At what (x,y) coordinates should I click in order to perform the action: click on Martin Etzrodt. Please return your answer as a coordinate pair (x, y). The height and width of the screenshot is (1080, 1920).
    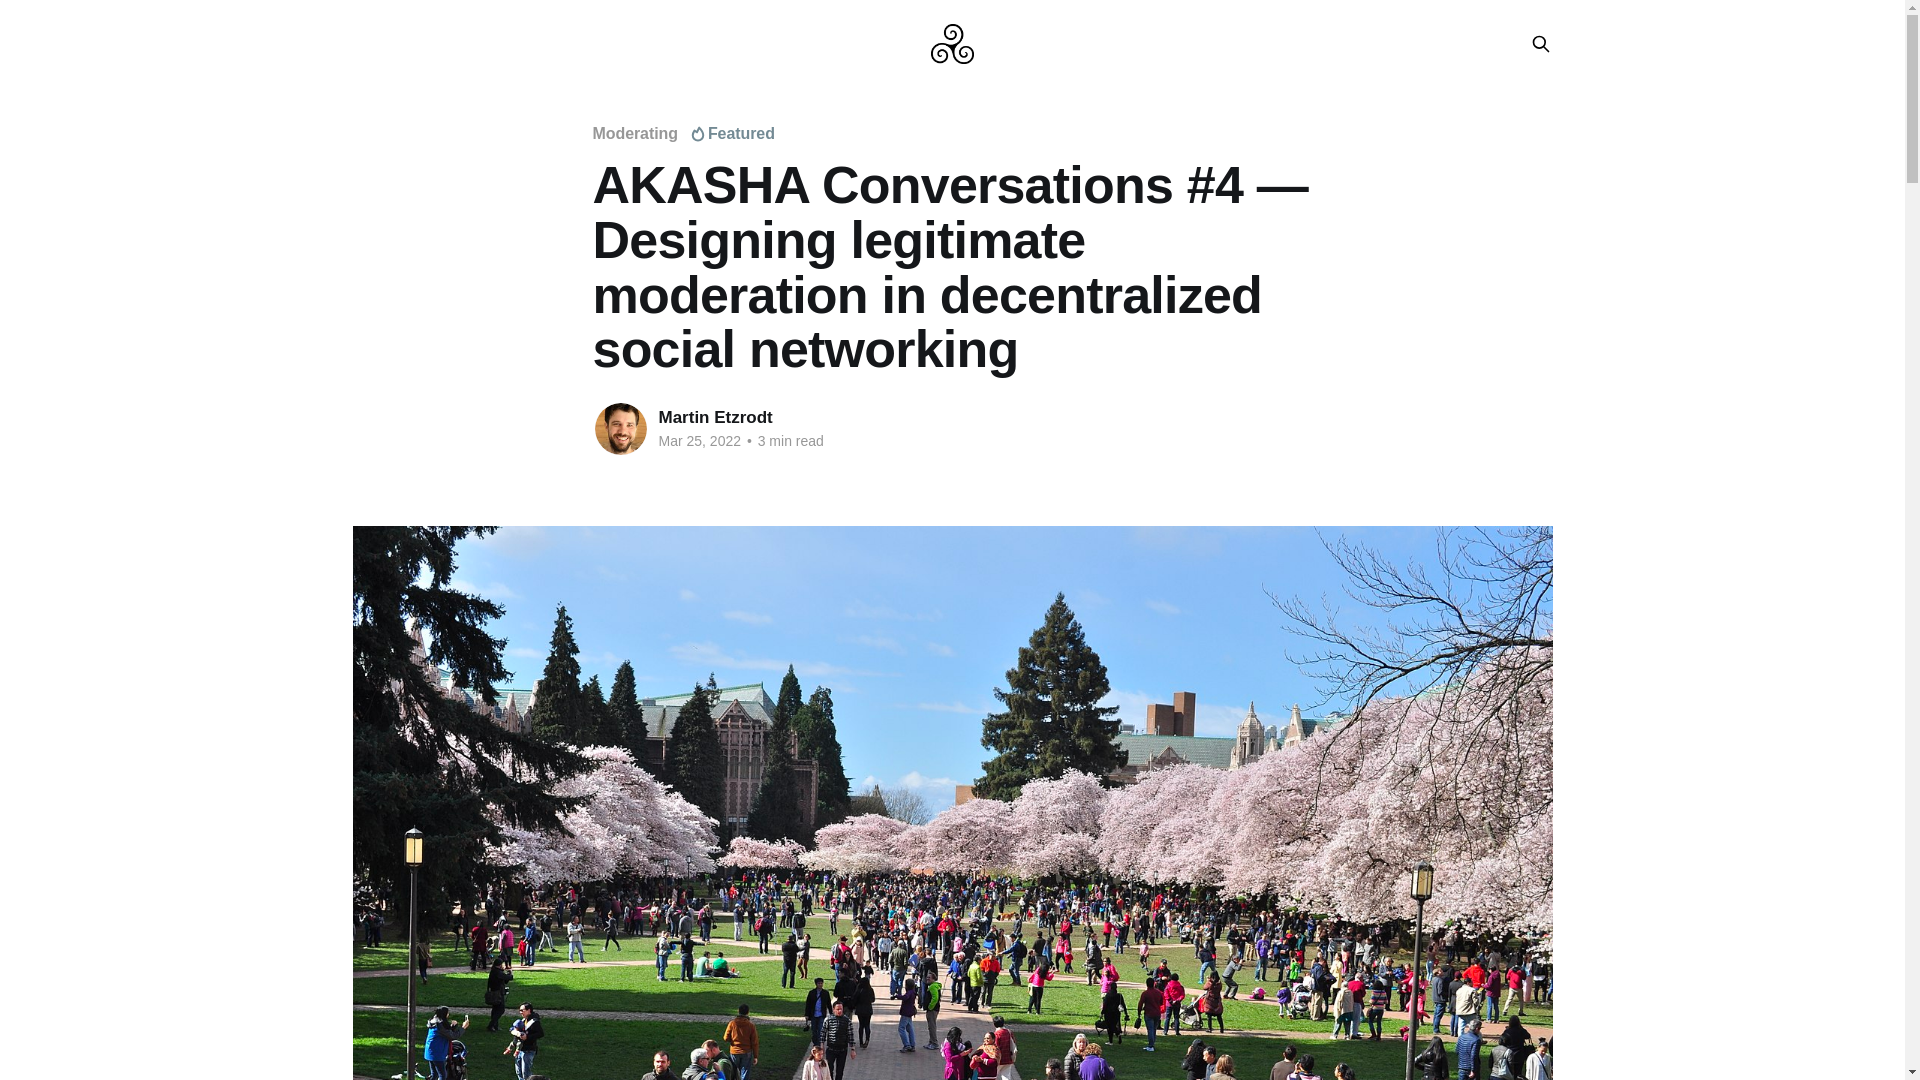
    Looking at the image, I should click on (714, 417).